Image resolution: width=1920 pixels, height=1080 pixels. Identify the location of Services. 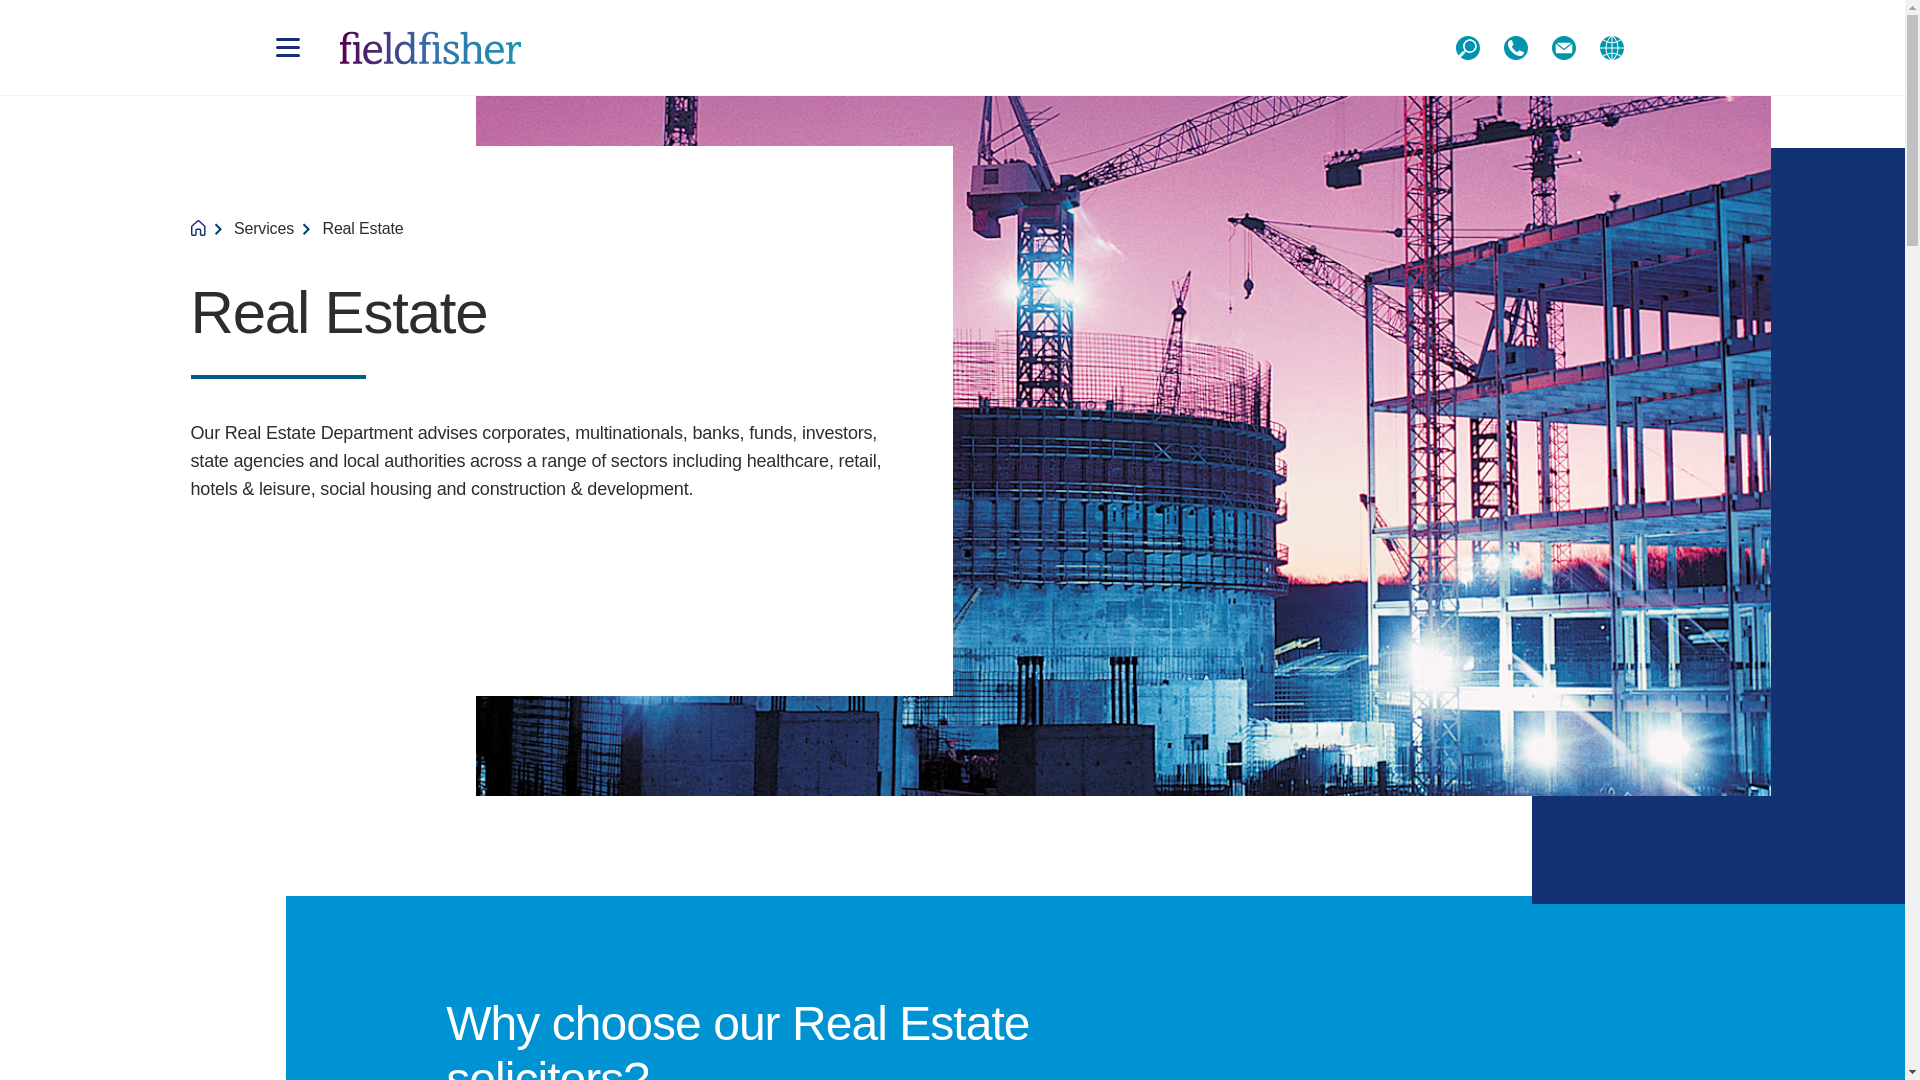
(264, 228).